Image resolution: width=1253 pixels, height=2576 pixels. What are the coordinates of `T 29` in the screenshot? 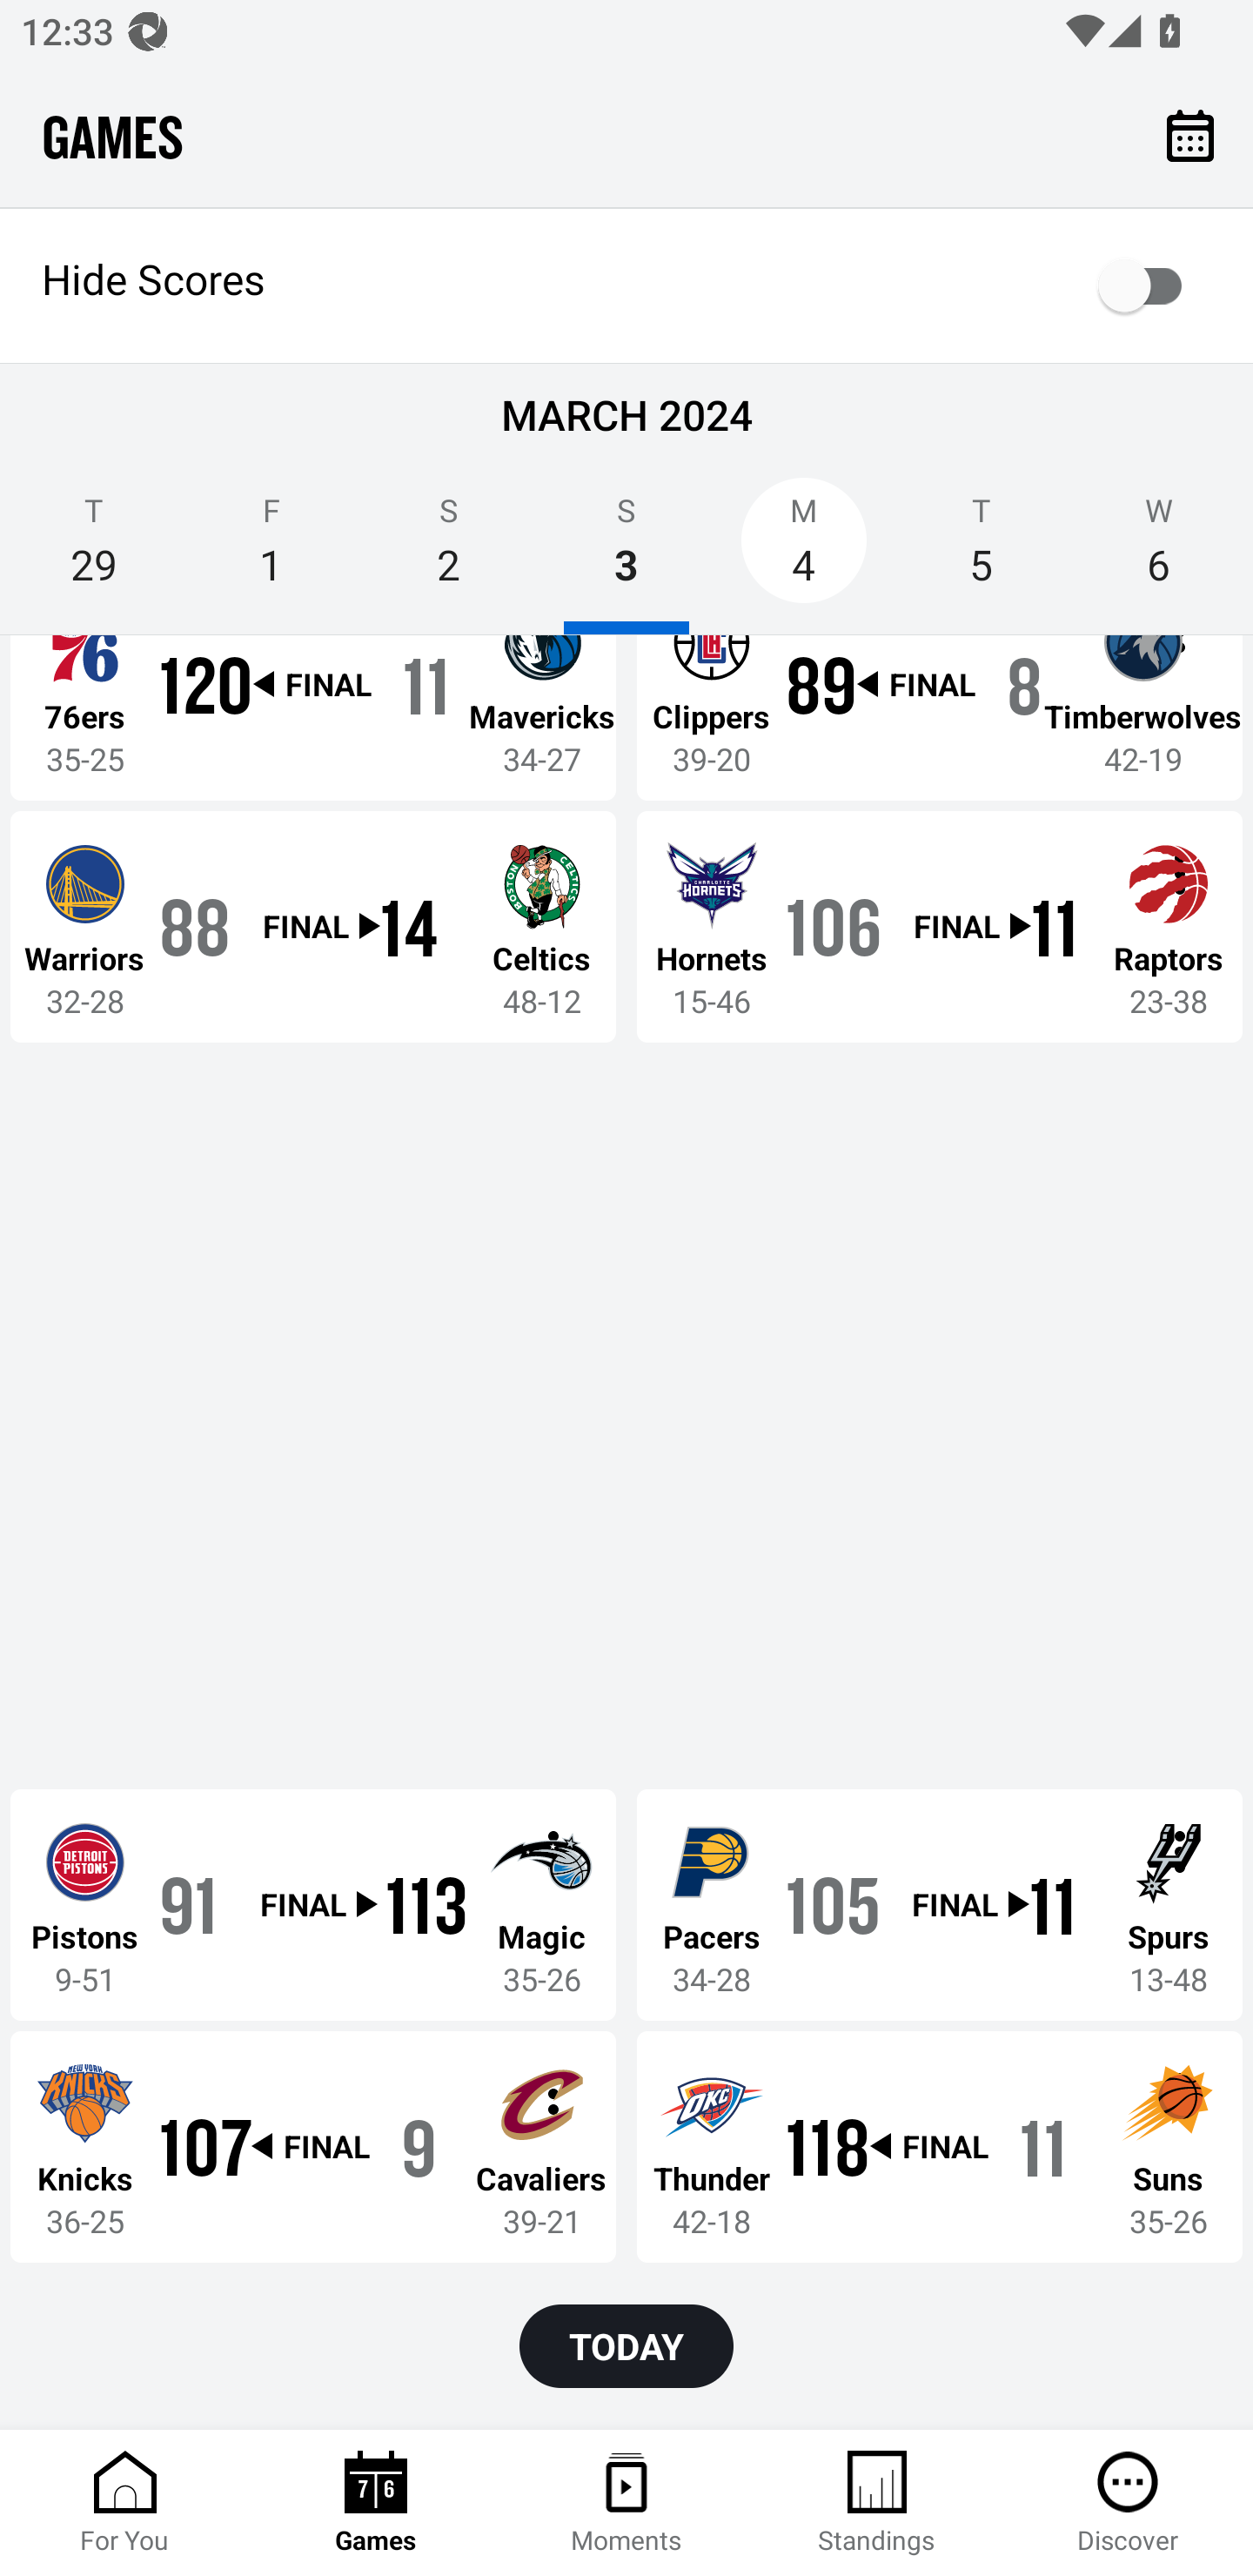 It's located at (94, 550).